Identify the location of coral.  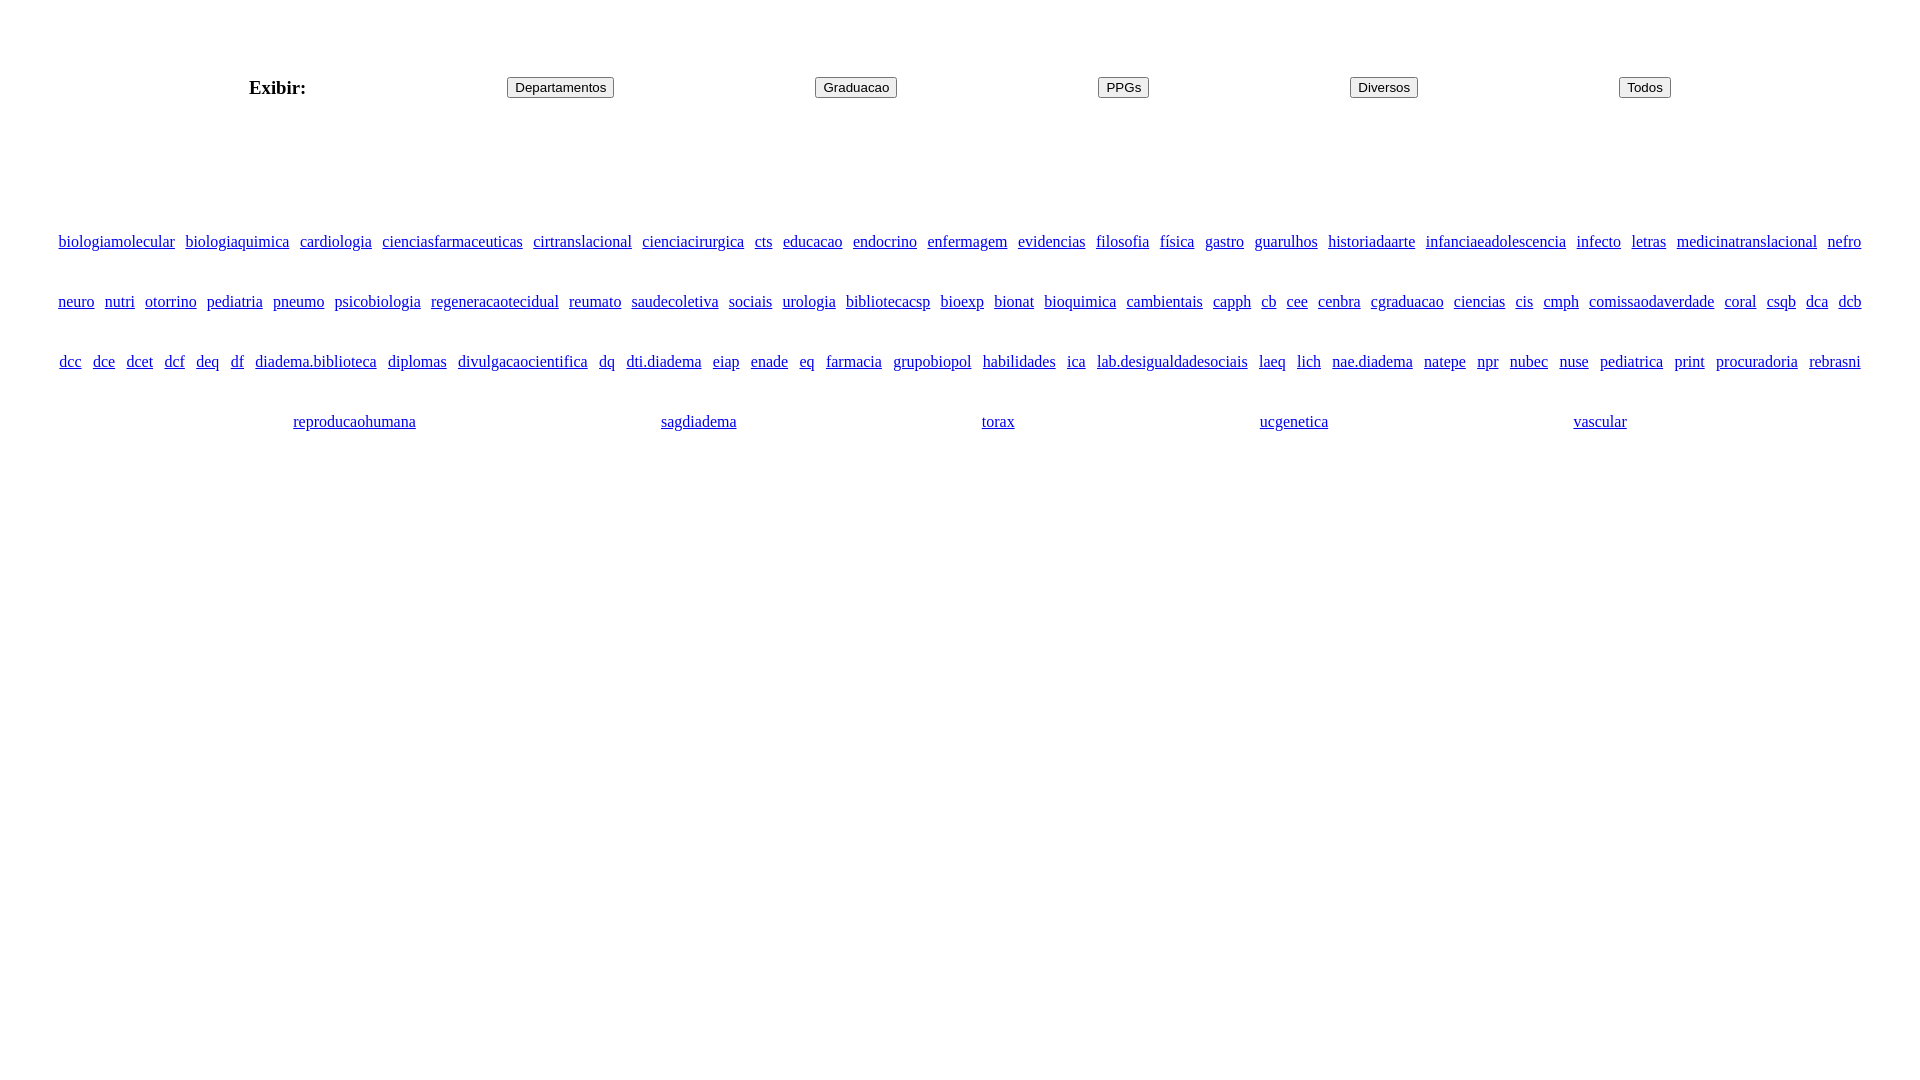
(1740, 302).